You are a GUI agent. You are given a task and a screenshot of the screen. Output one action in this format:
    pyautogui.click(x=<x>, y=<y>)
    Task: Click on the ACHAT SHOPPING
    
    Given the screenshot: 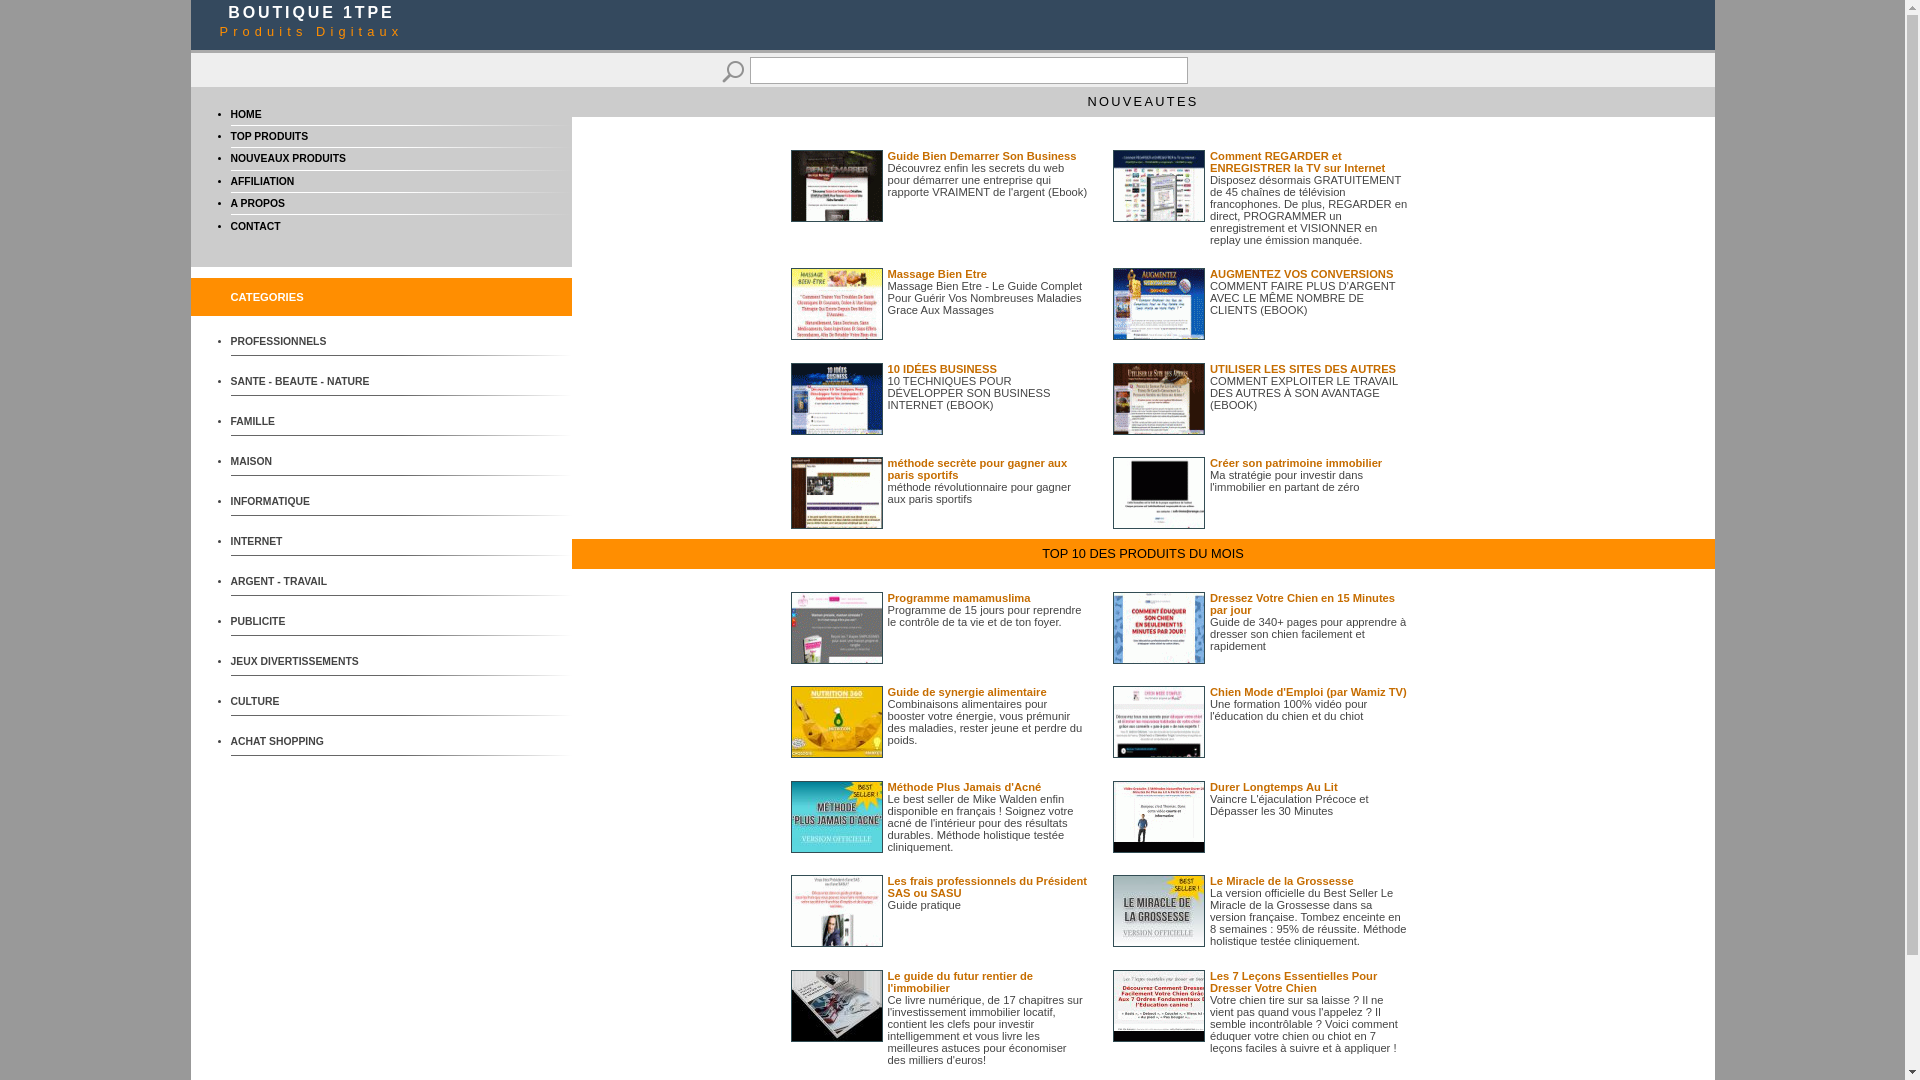 What is the action you would take?
    pyautogui.click(x=305, y=742)
    